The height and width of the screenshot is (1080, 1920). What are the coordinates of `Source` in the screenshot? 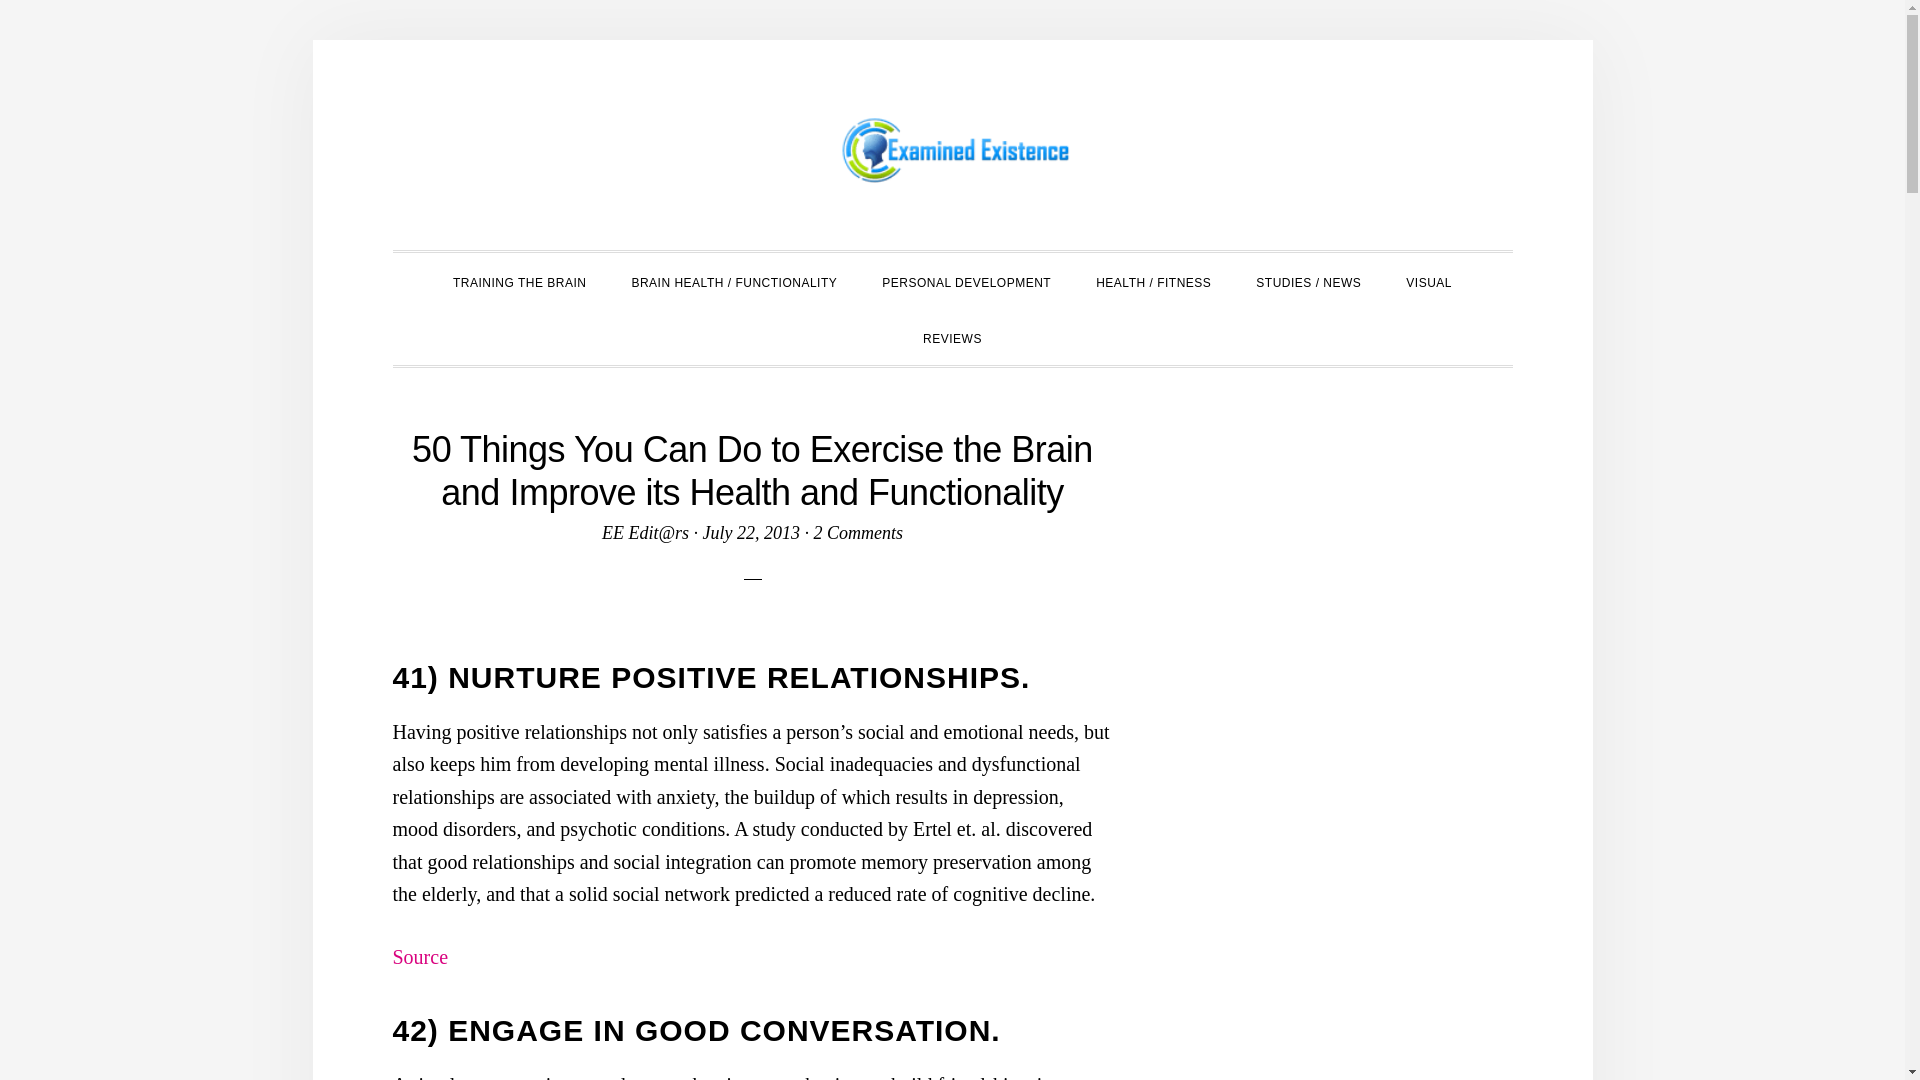 It's located at (419, 956).